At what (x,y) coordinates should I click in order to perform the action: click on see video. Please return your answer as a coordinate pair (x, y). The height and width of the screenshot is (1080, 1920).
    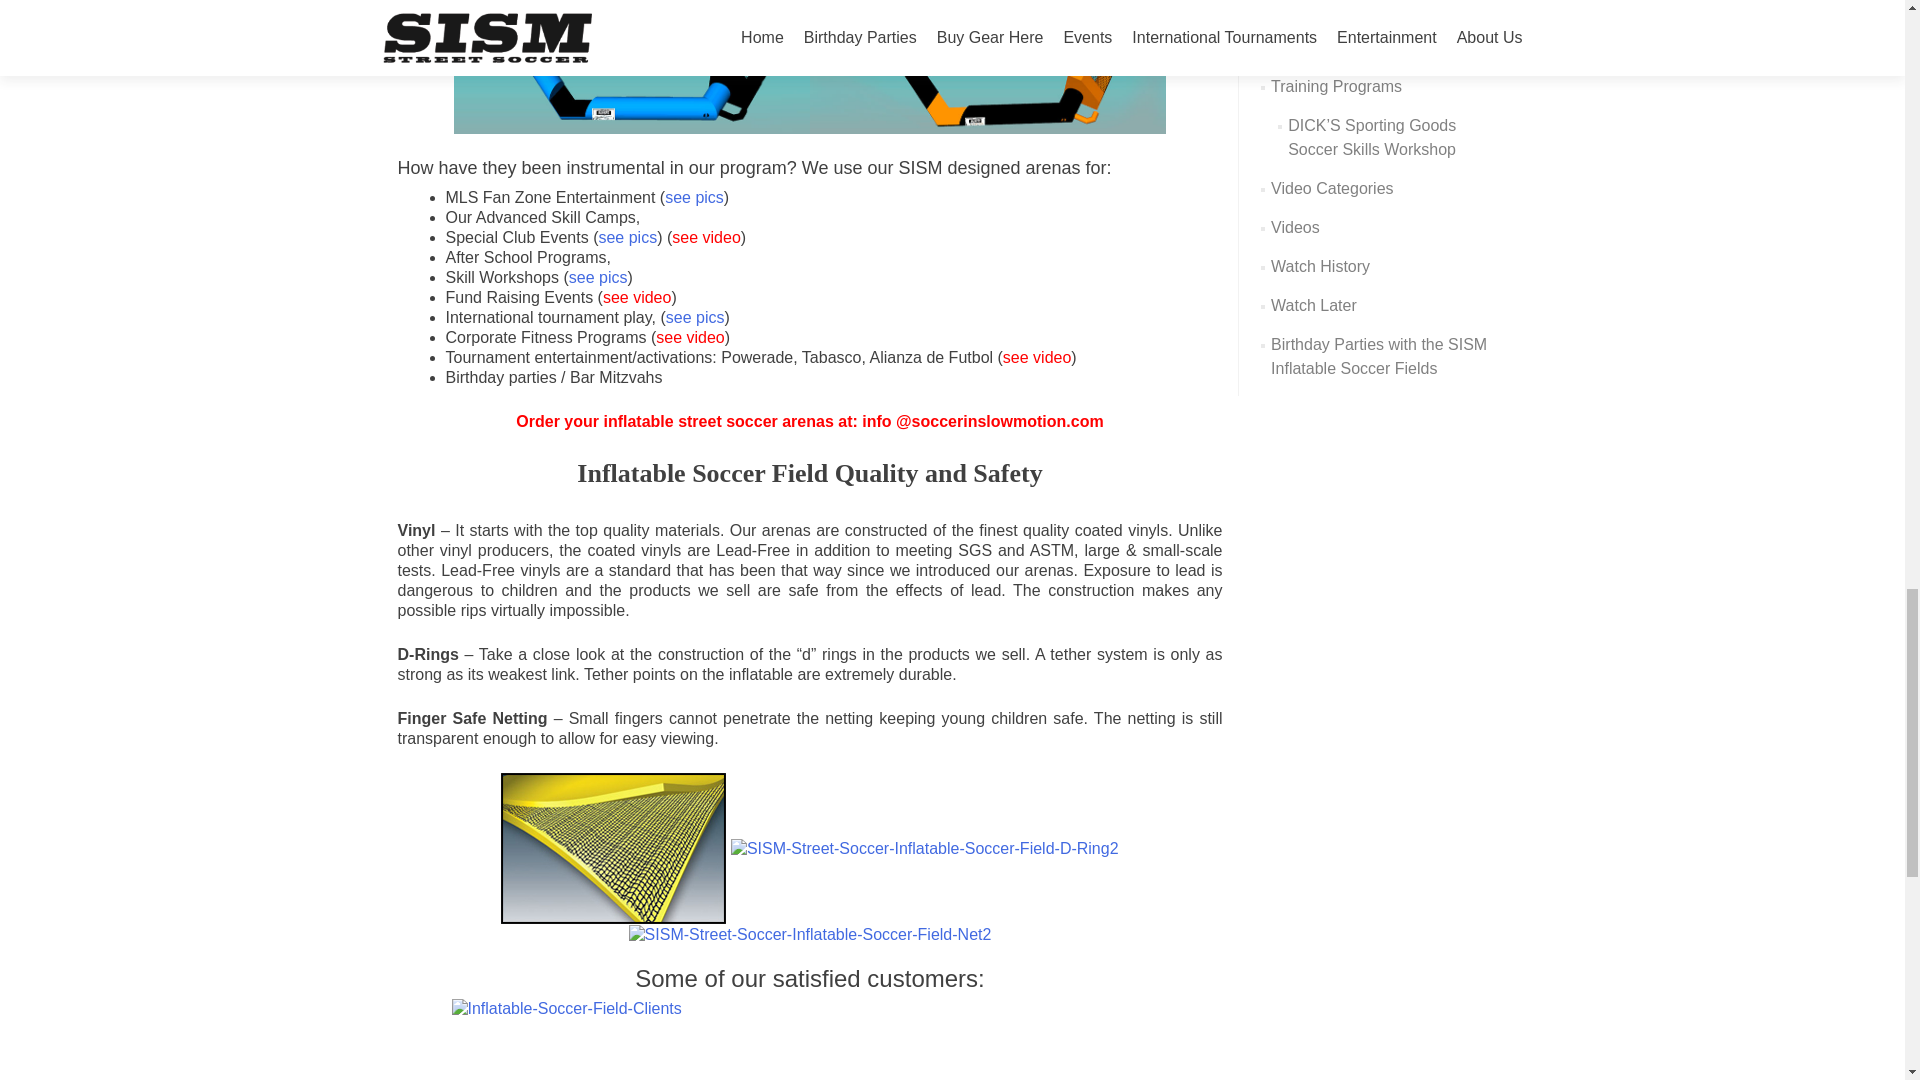
    Looking at the image, I should click on (637, 297).